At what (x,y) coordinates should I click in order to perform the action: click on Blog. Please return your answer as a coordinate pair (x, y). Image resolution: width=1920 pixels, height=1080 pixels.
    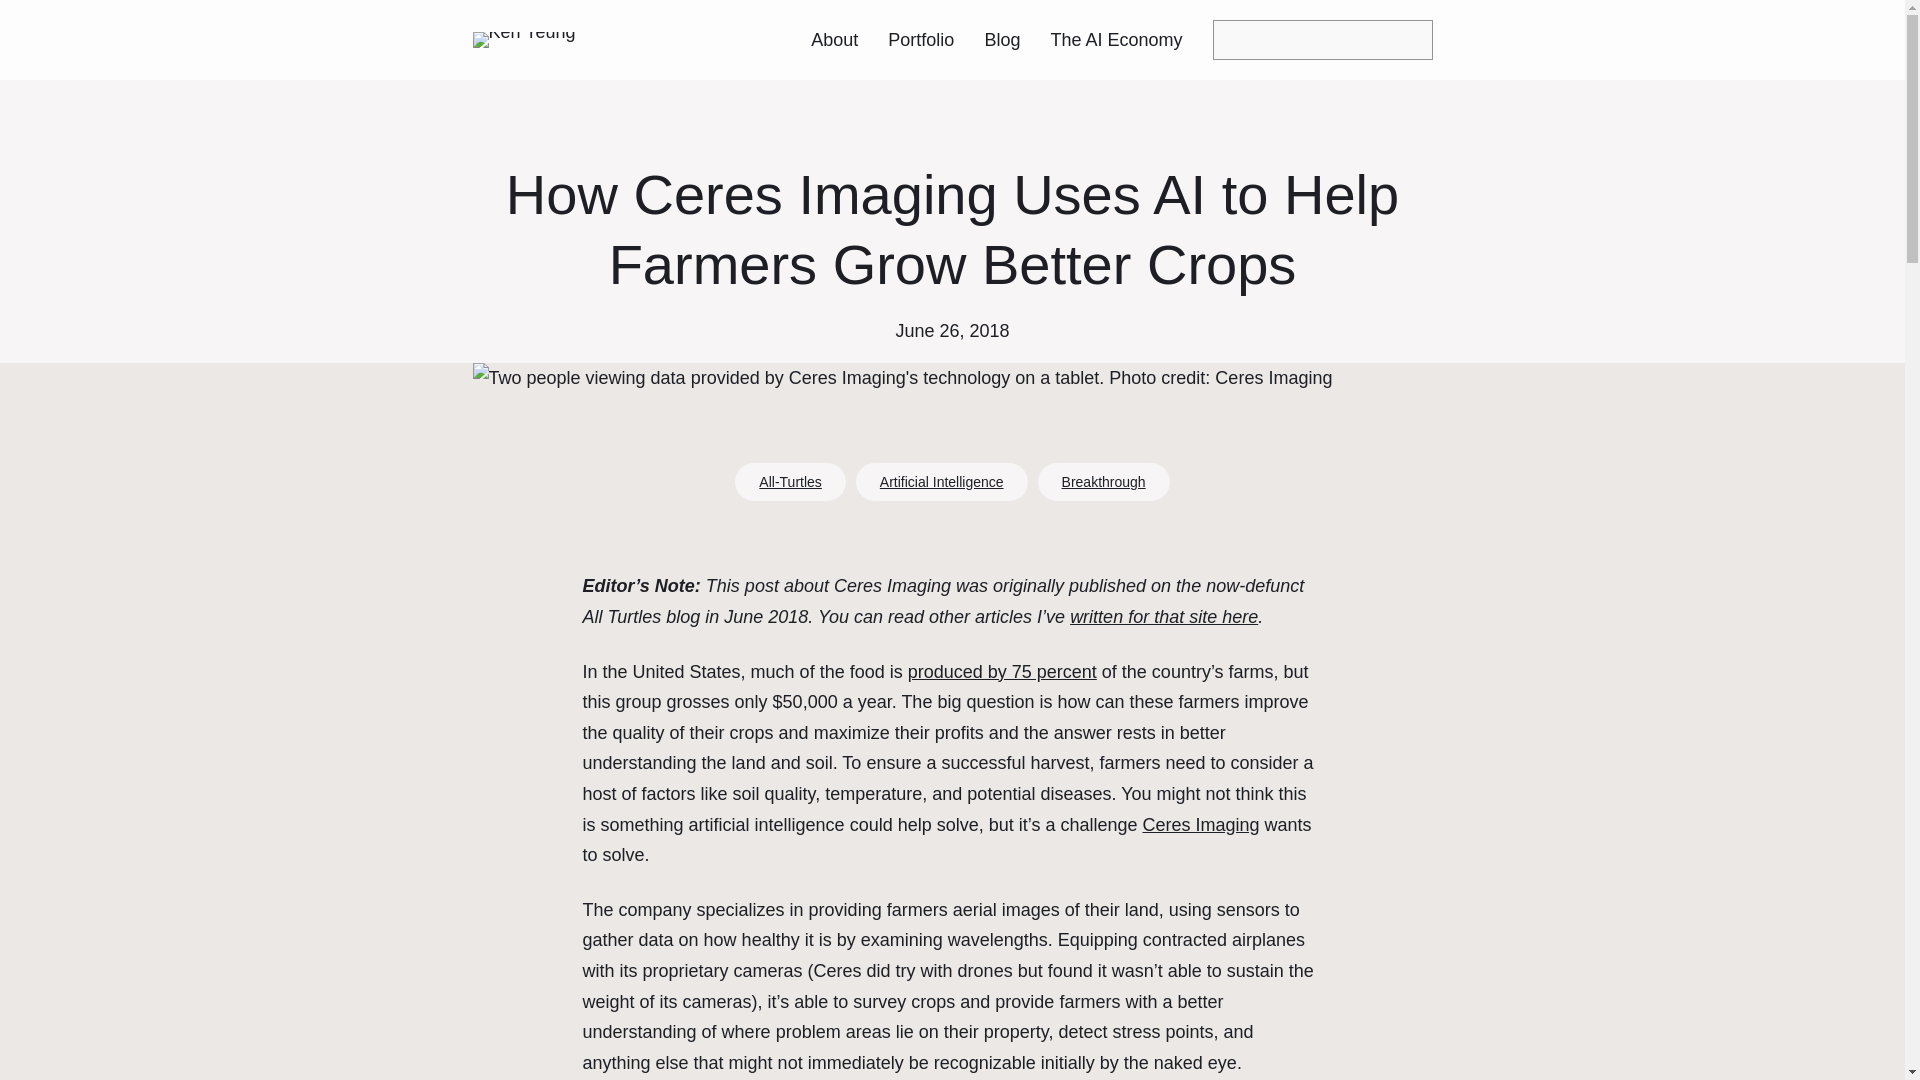
    Looking at the image, I should click on (1001, 40).